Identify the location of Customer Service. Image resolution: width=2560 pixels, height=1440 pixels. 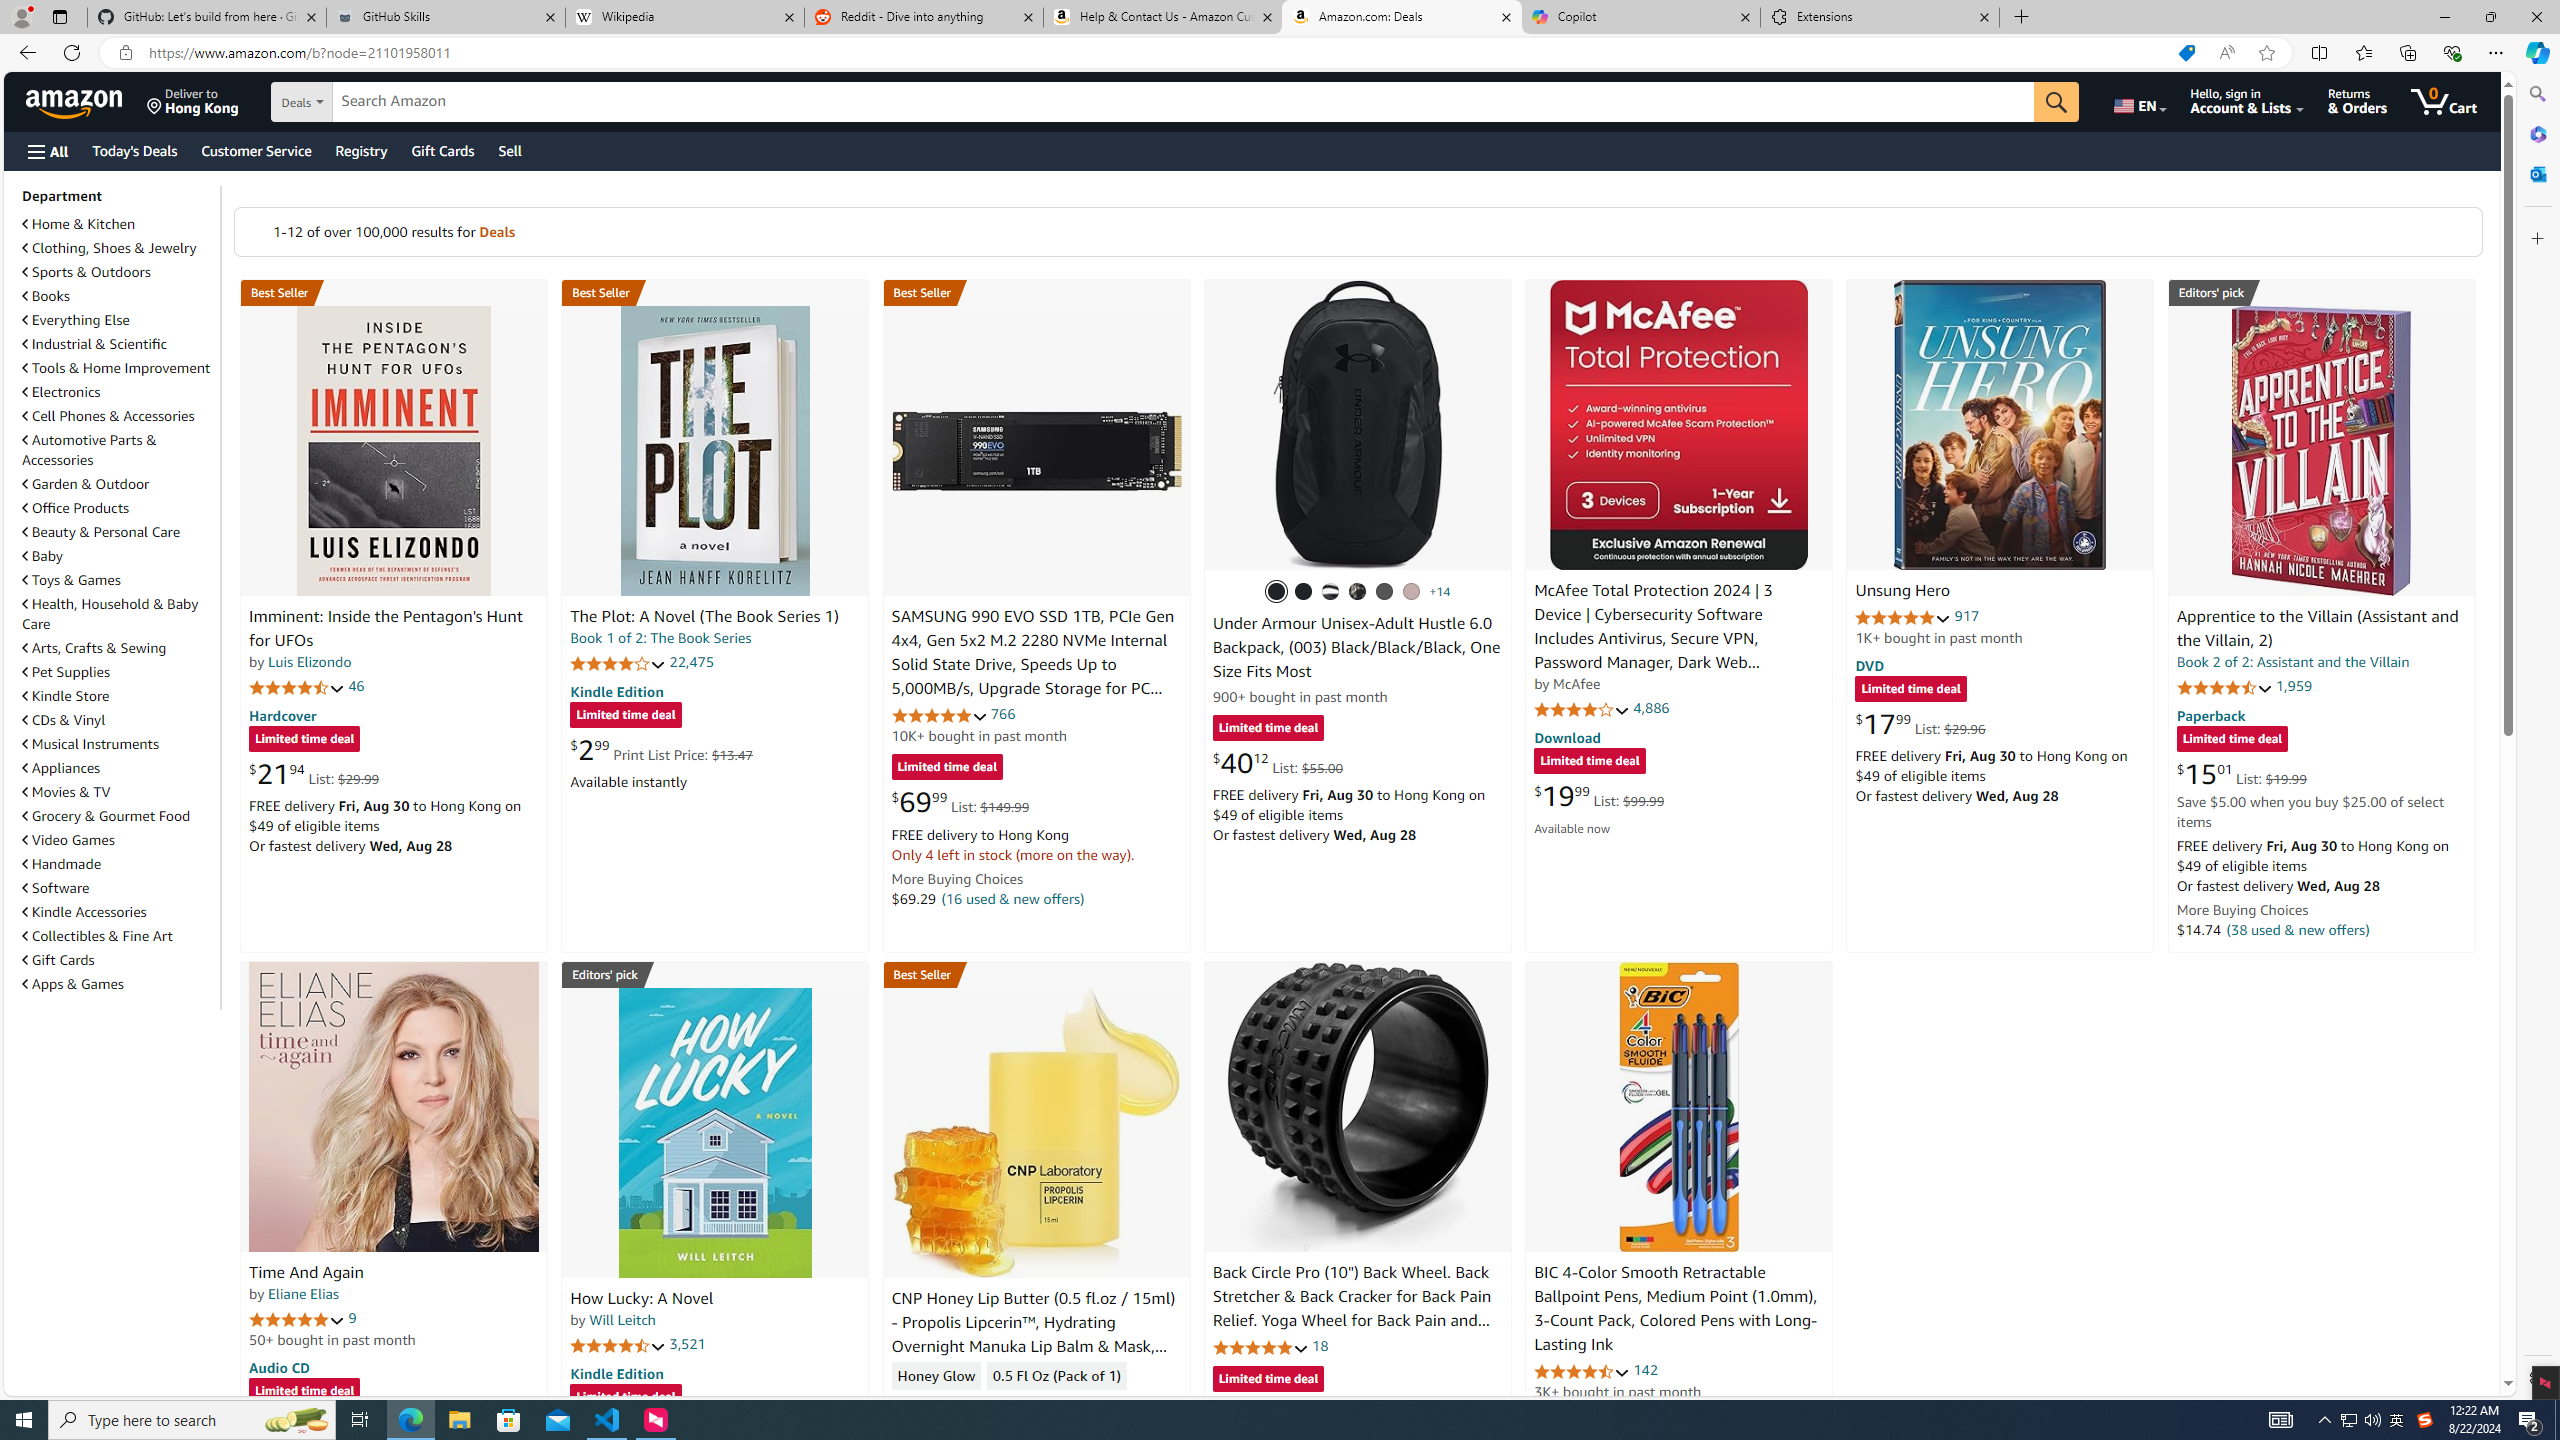
(257, 150).